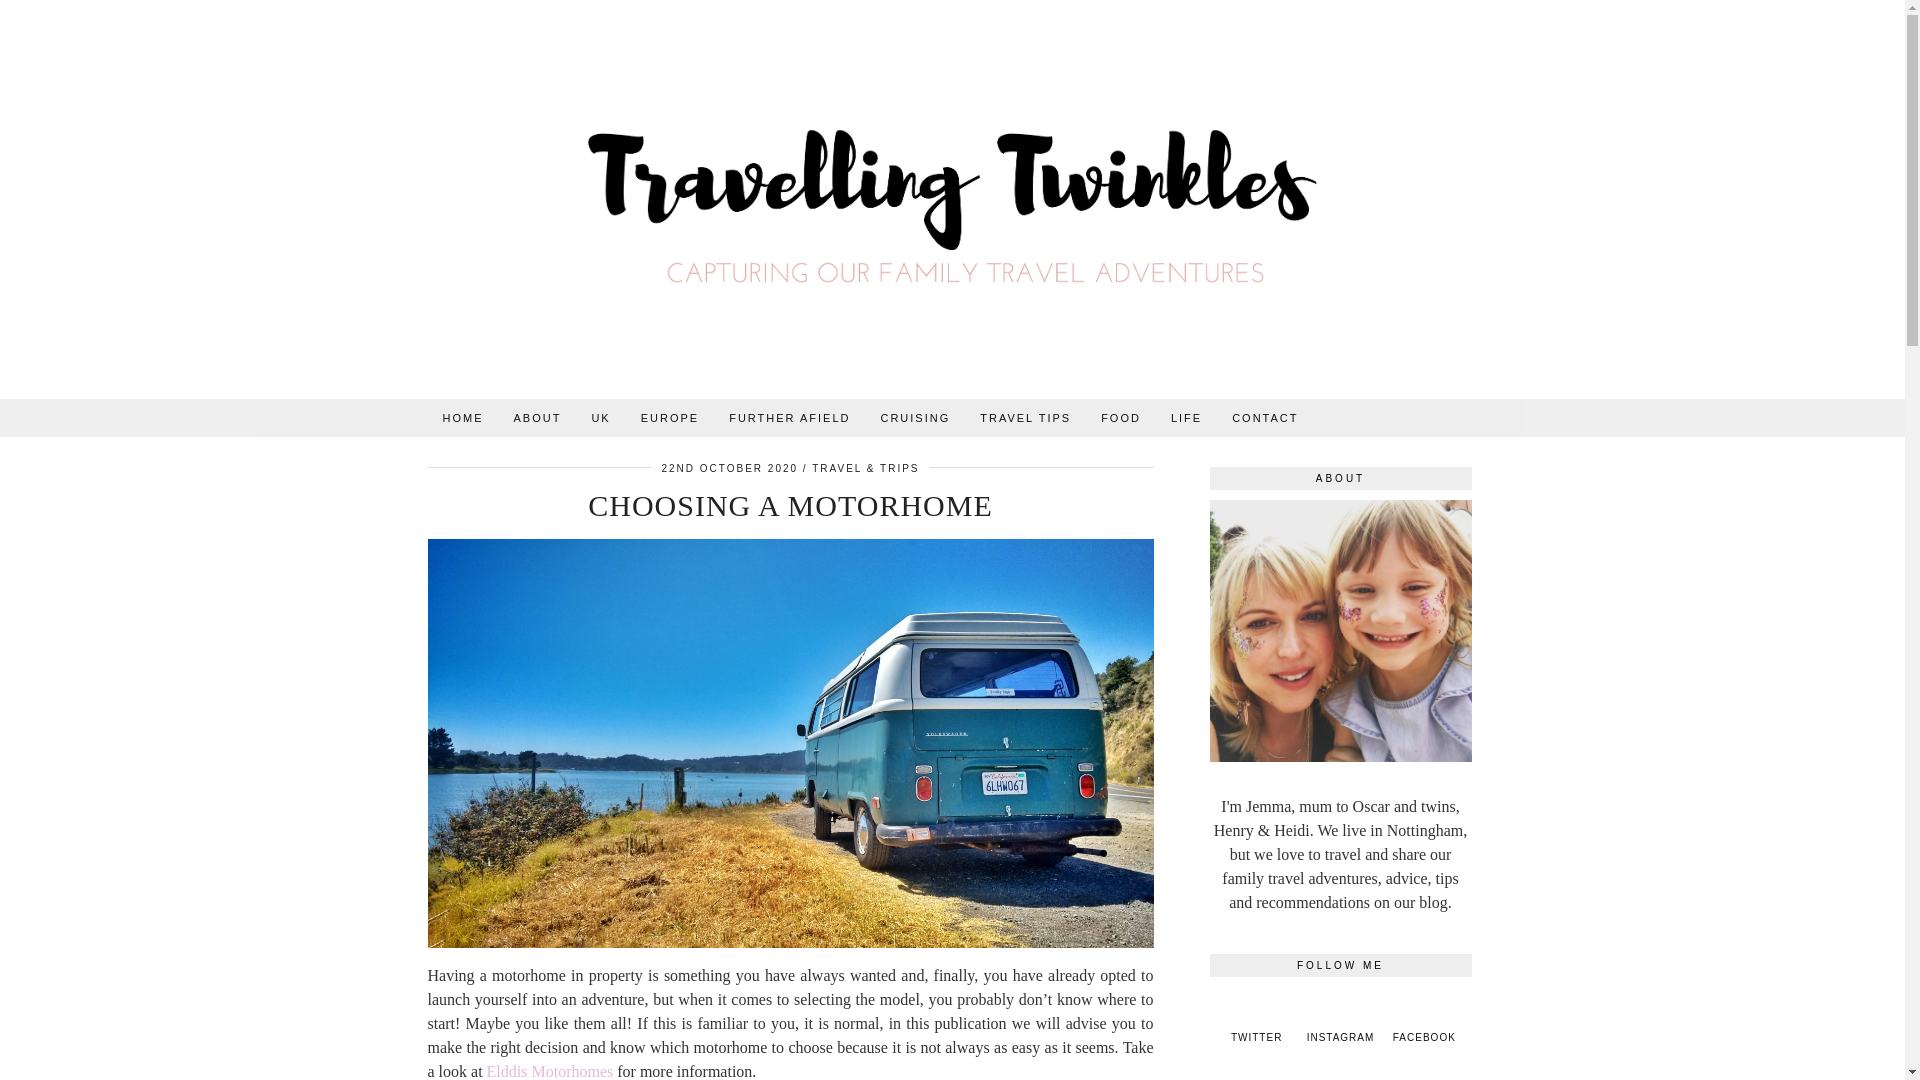 This screenshot has height=1080, width=1920. What do you see at coordinates (464, 418) in the screenshot?
I see `HOME` at bounding box center [464, 418].